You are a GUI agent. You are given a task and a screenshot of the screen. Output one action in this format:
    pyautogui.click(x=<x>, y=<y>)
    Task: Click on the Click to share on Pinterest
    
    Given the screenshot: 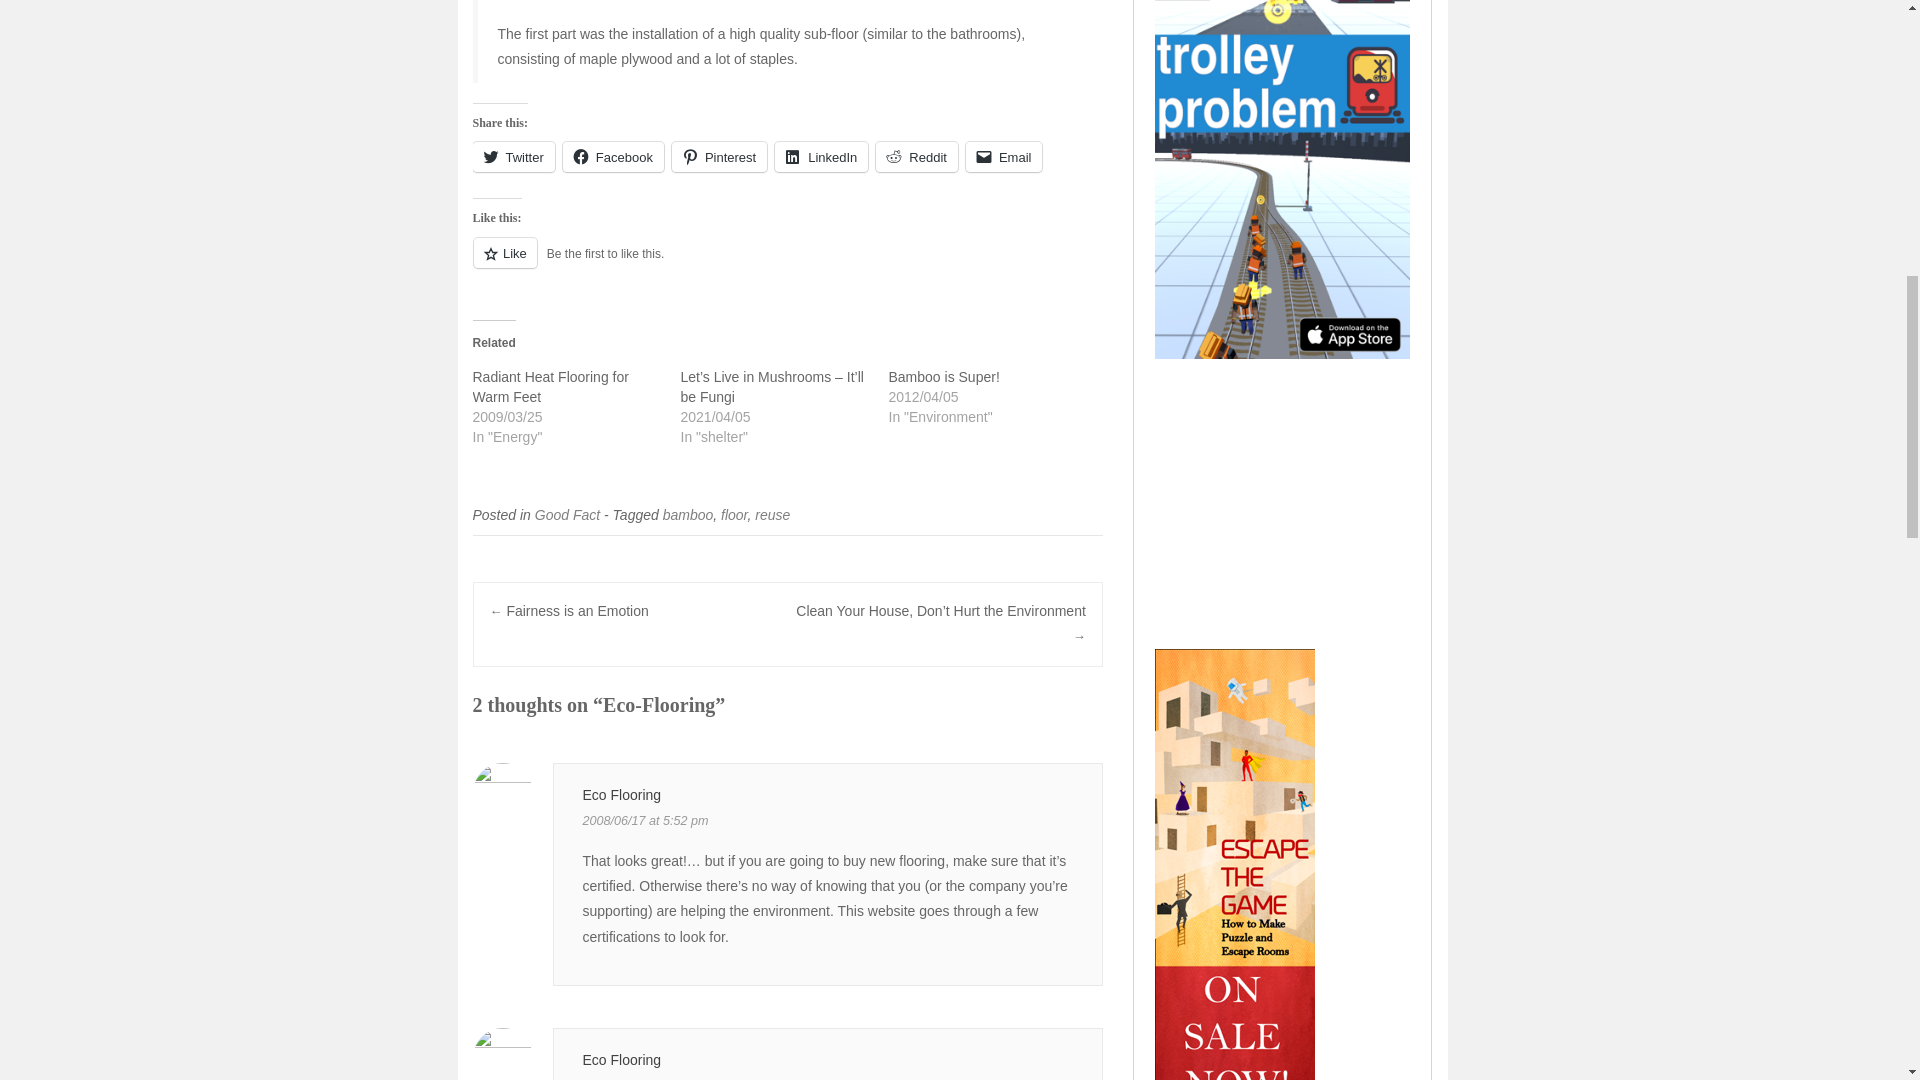 What is the action you would take?
    pyautogui.click(x=719, y=156)
    